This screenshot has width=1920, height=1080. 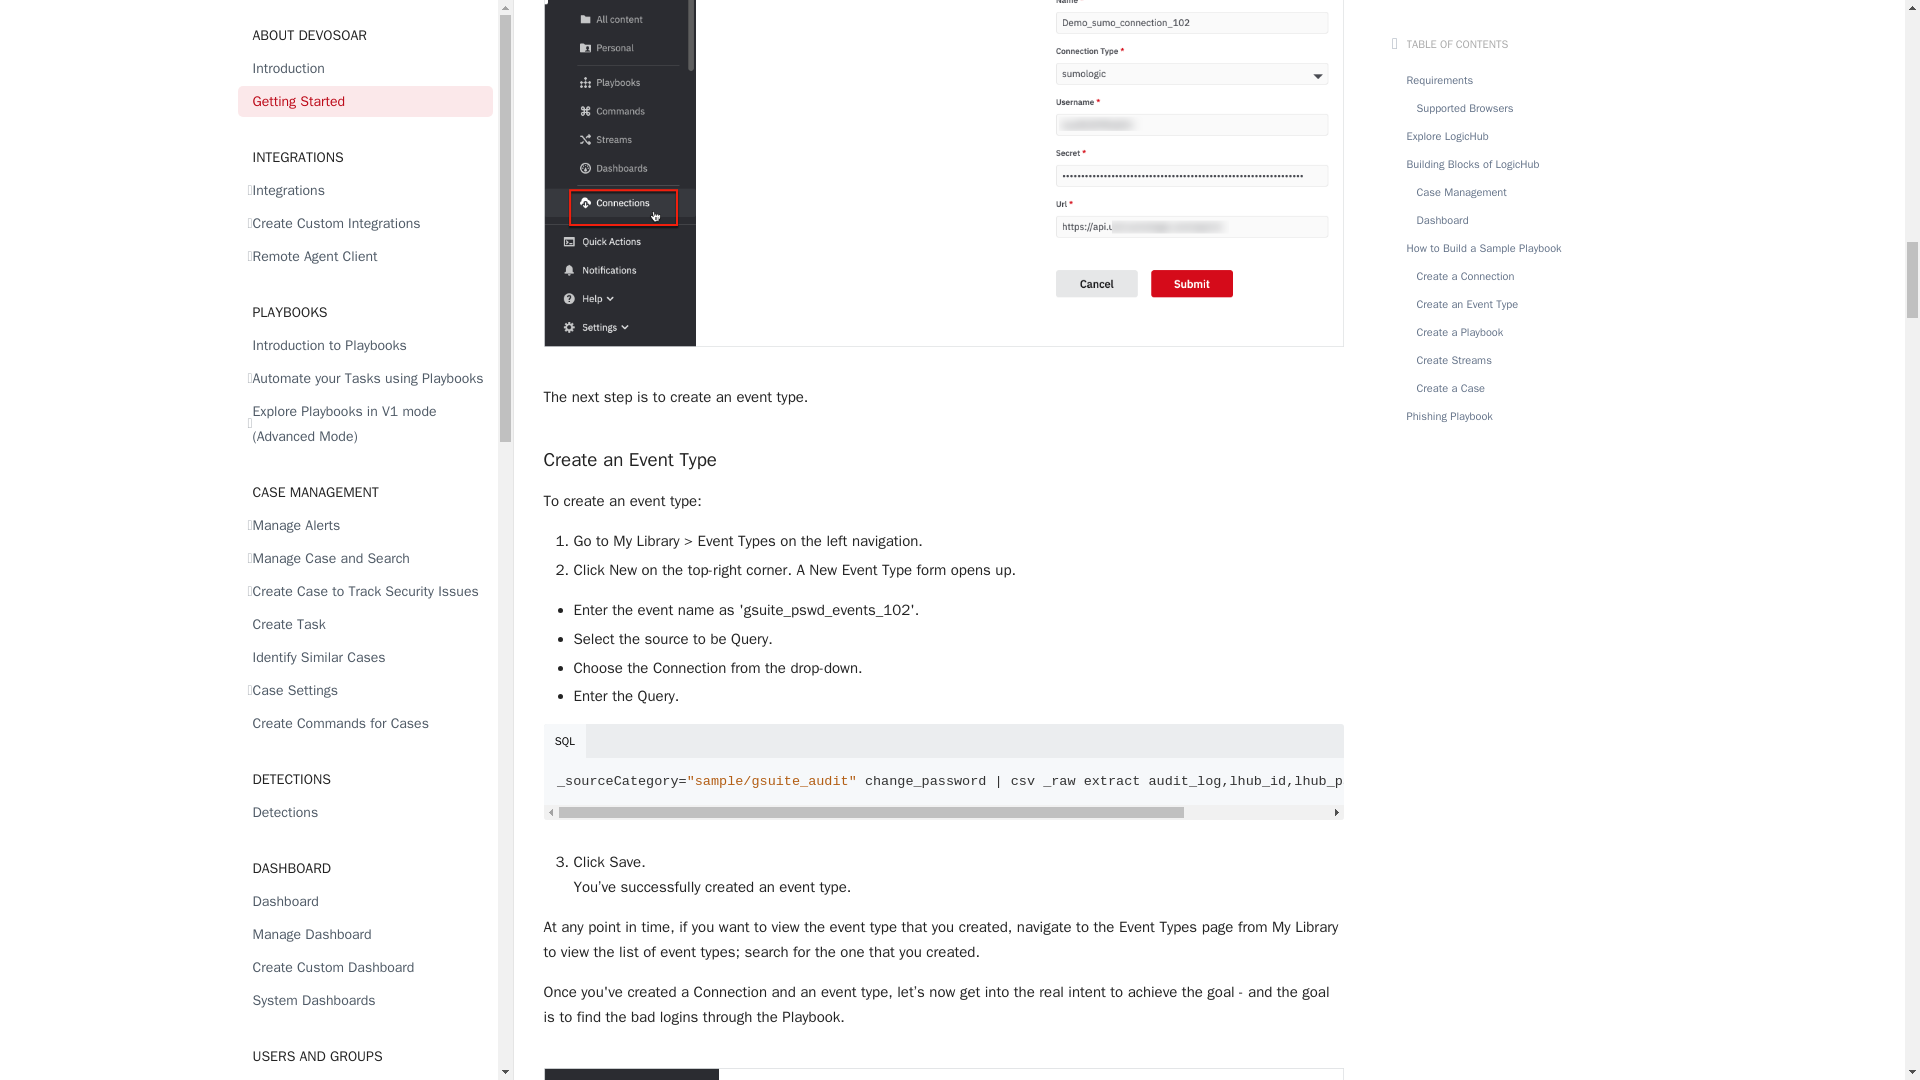 I want to click on Event-Types.png, so click(x=944, y=1062).